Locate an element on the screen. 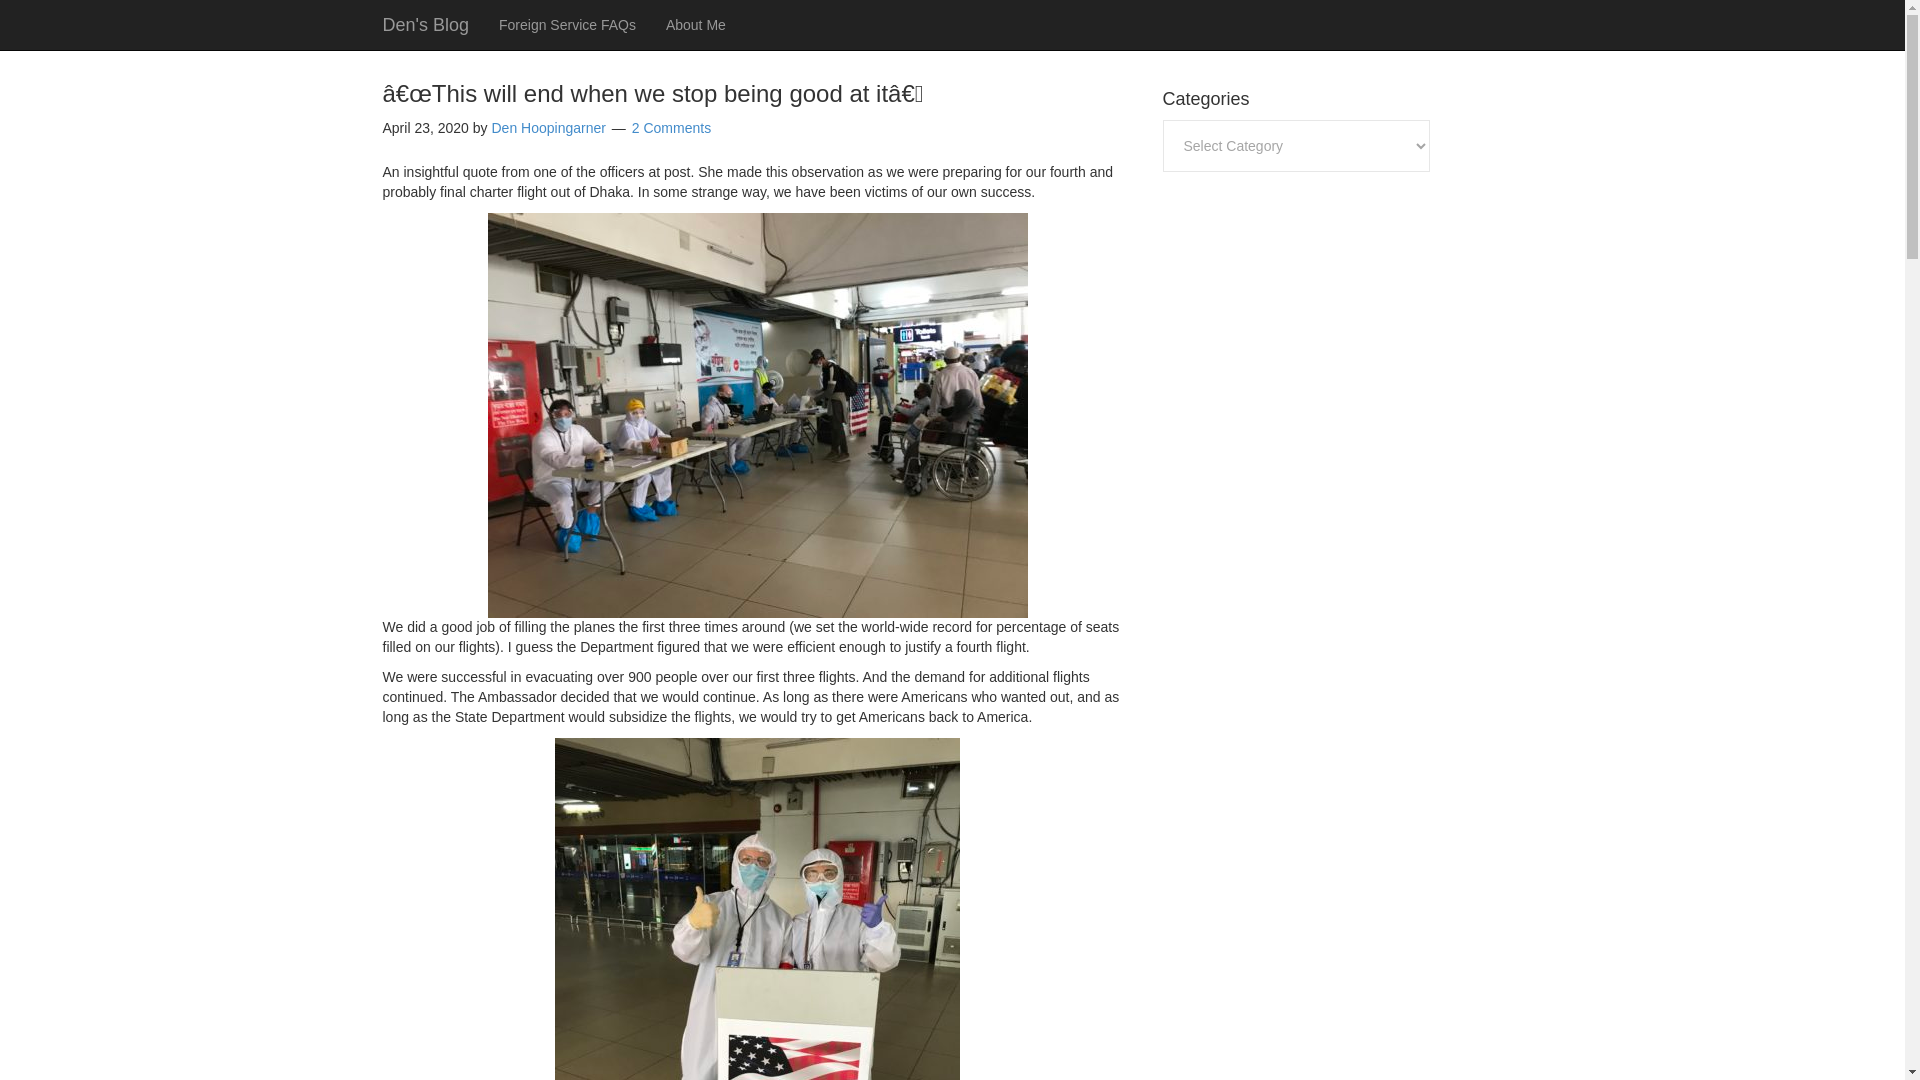 The height and width of the screenshot is (1080, 1920). About Me is located at coordinates (696, 24).